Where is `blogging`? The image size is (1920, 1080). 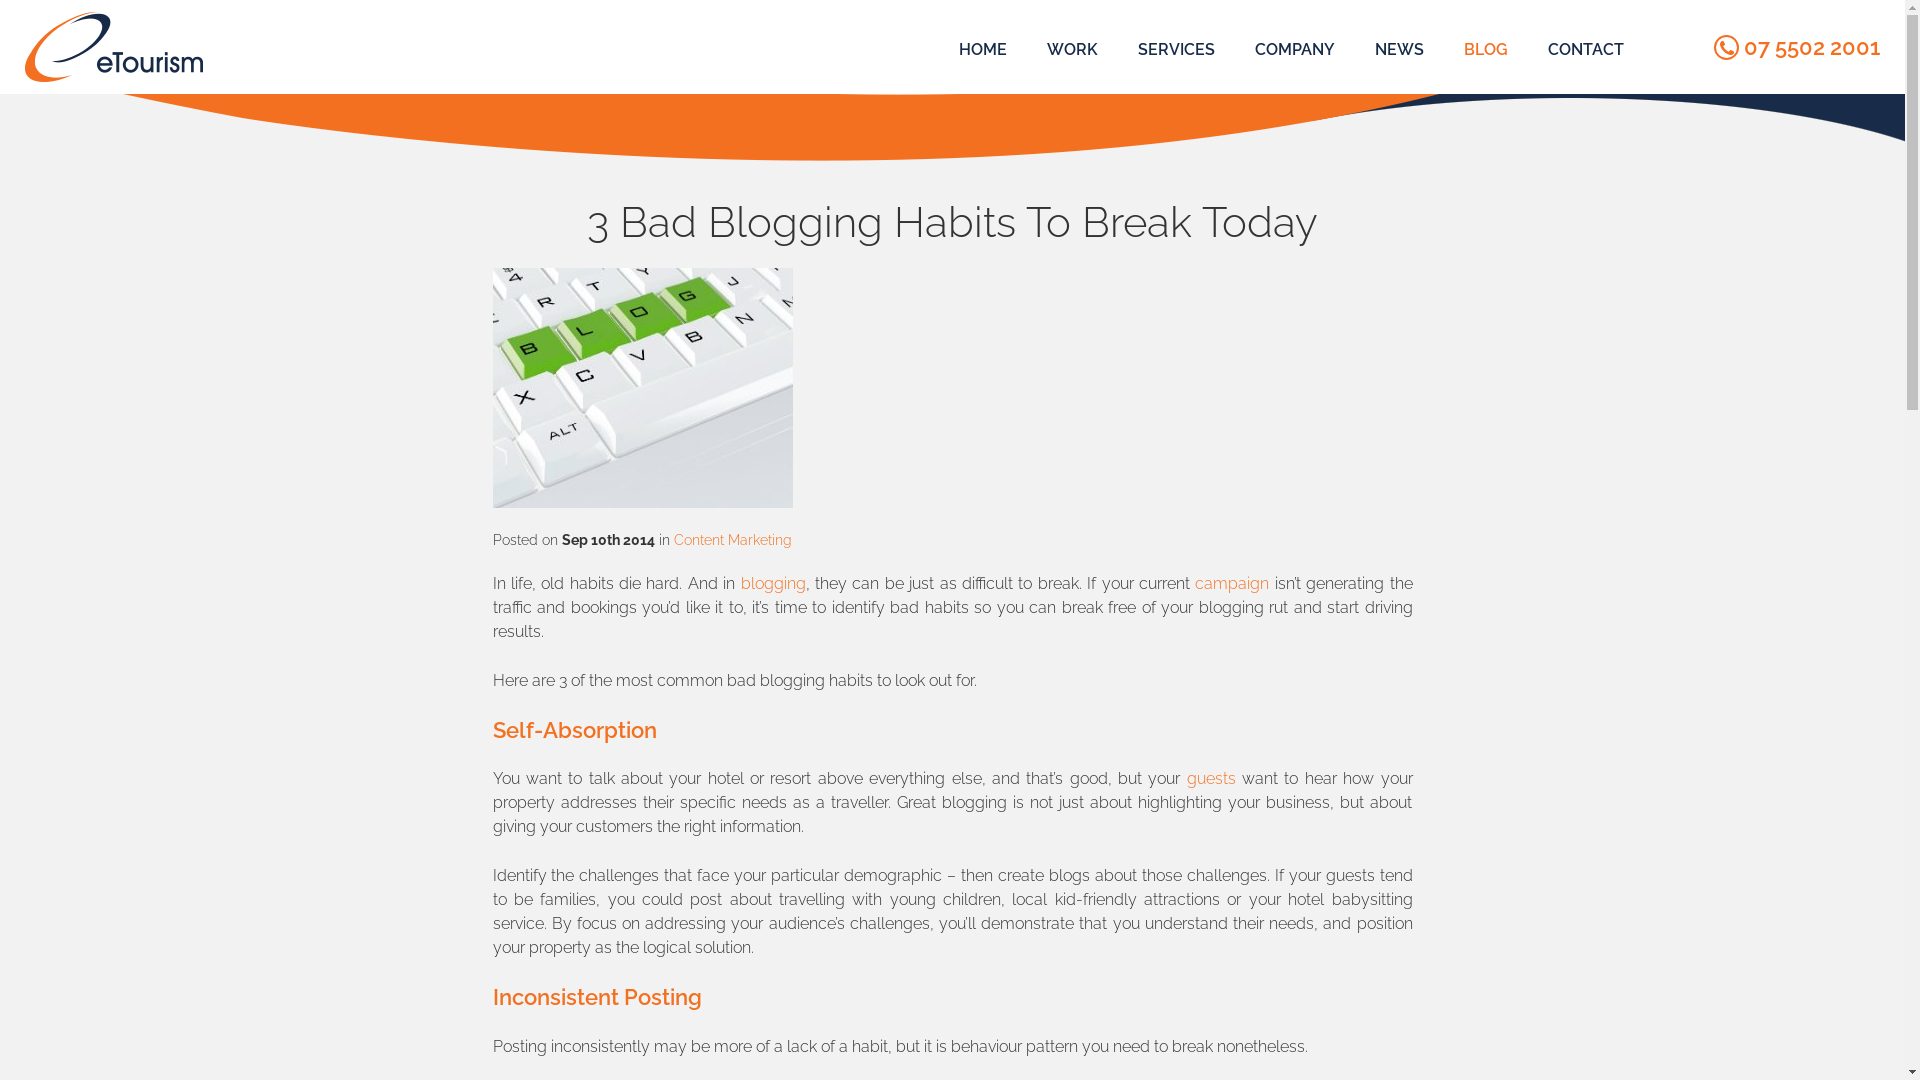
blogging is located at coordinates (774, 584).